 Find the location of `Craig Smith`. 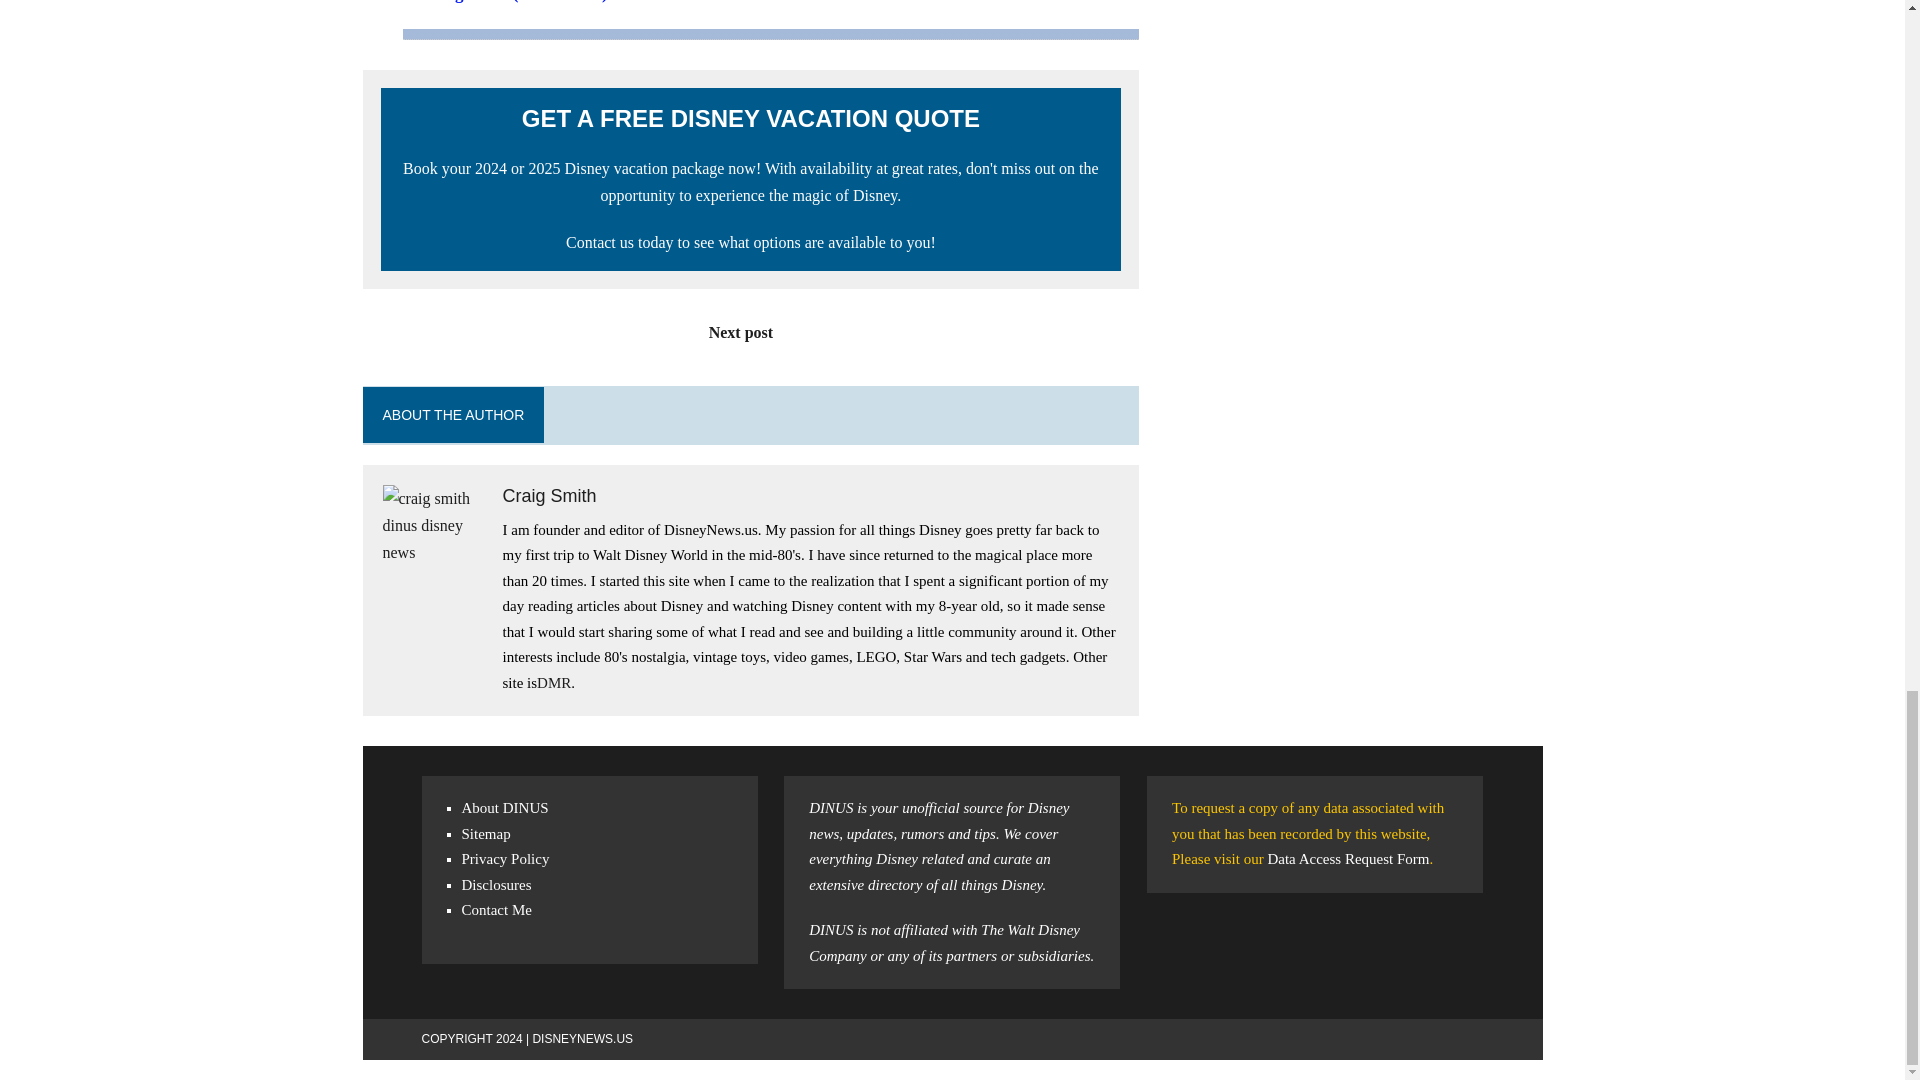

Craig Smith is located at coordinates (548, 496).